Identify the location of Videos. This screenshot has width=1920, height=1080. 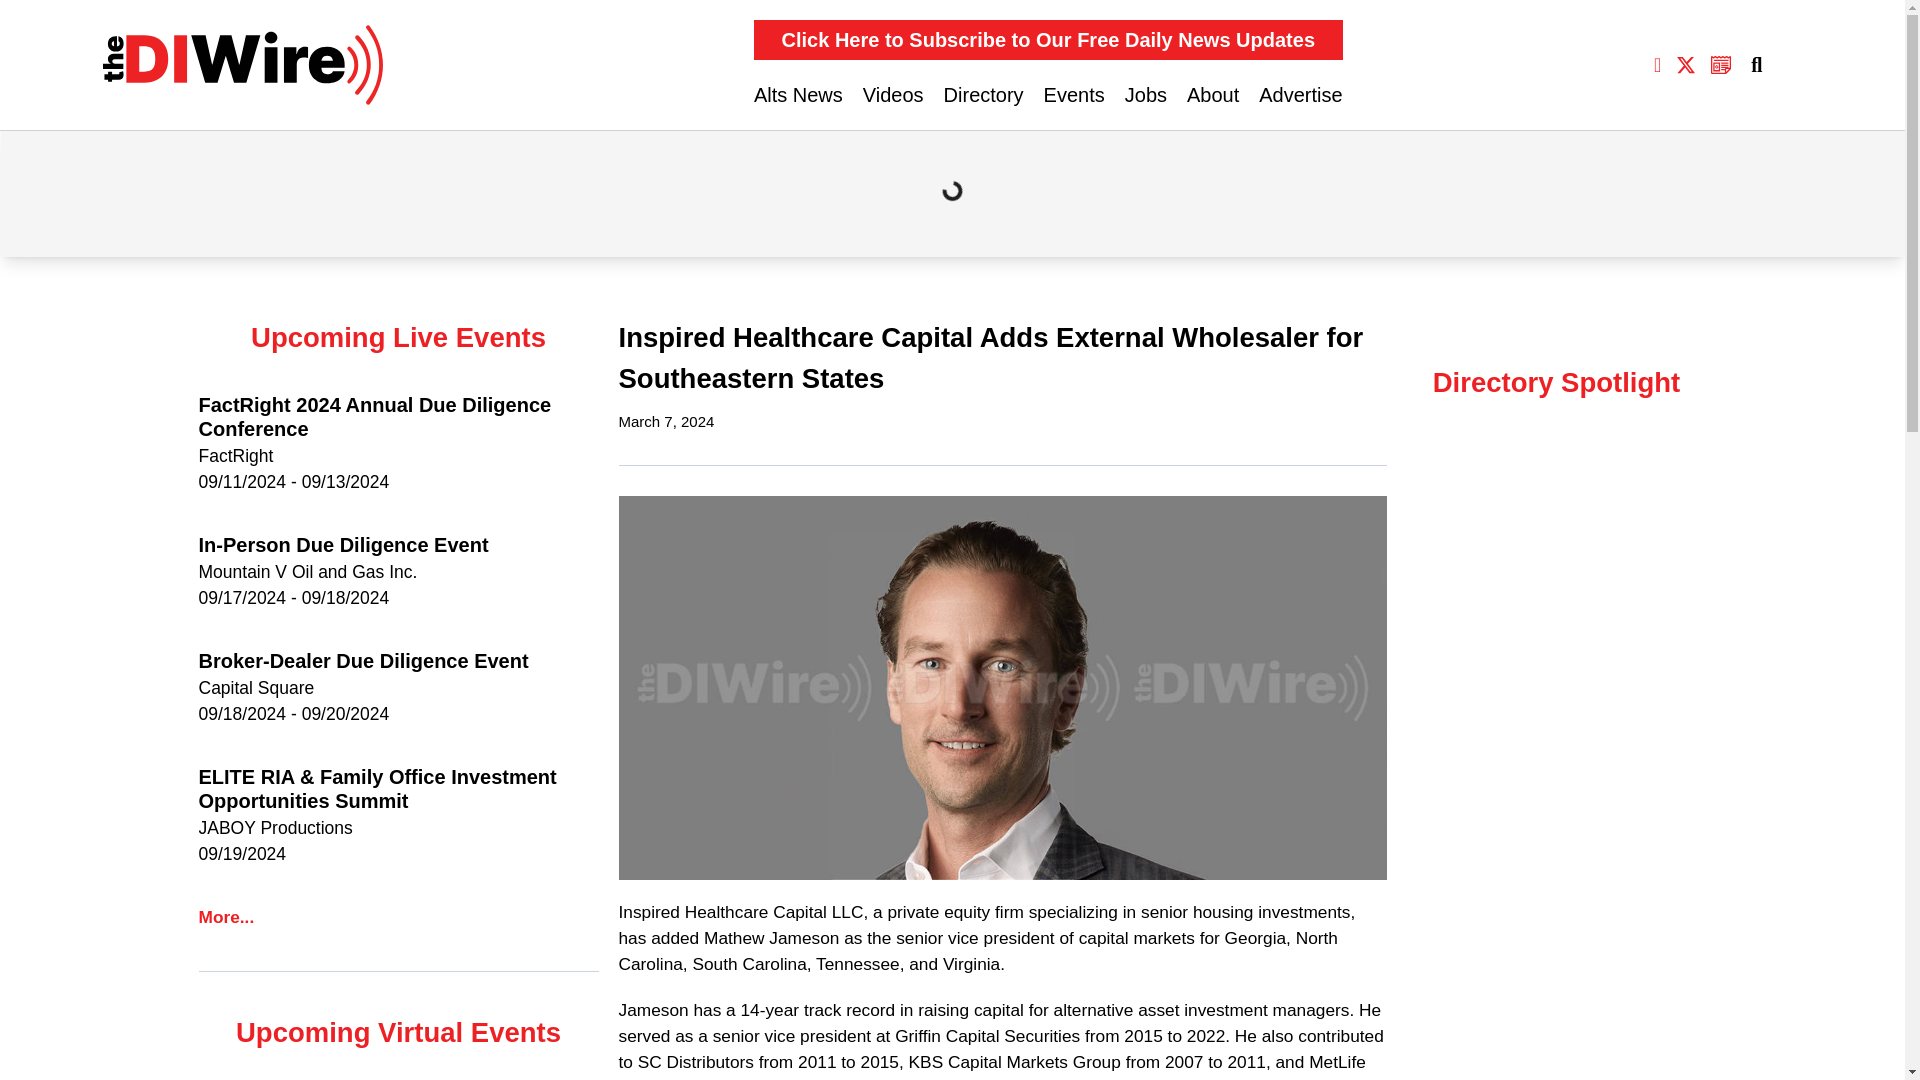
(892, 94).